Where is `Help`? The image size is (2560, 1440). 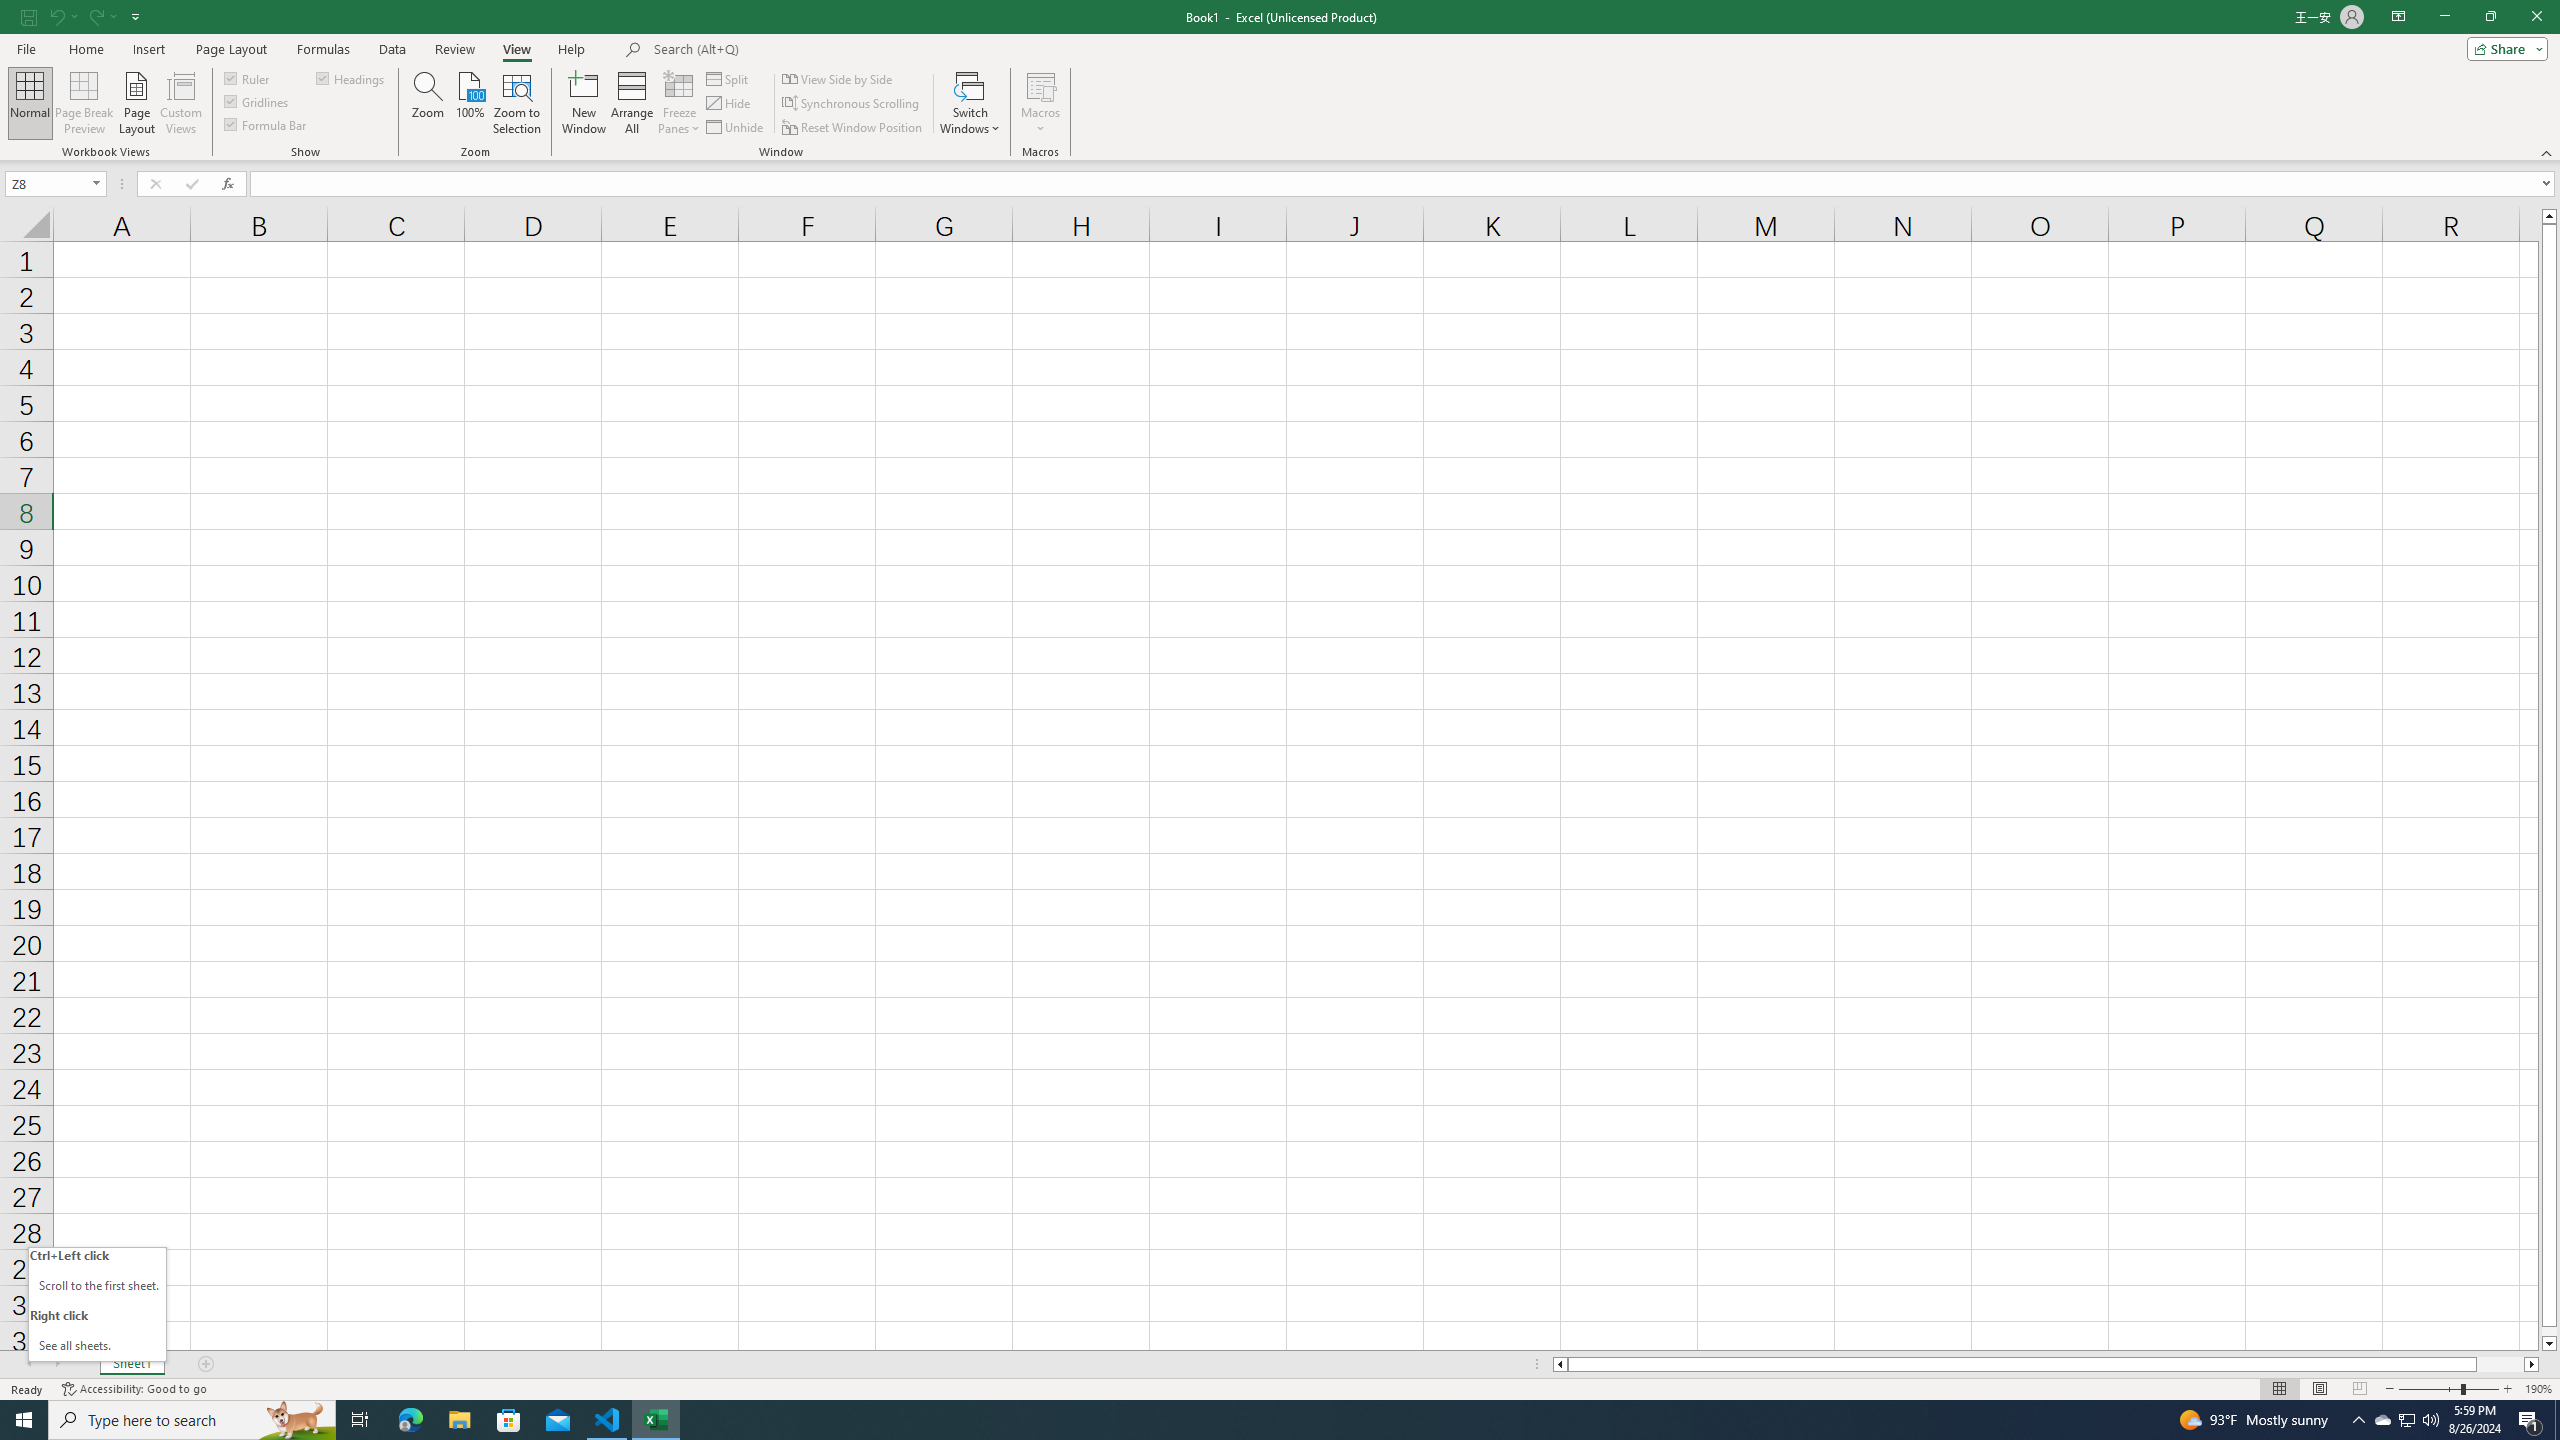
Help is located at coordinates (572, 49).